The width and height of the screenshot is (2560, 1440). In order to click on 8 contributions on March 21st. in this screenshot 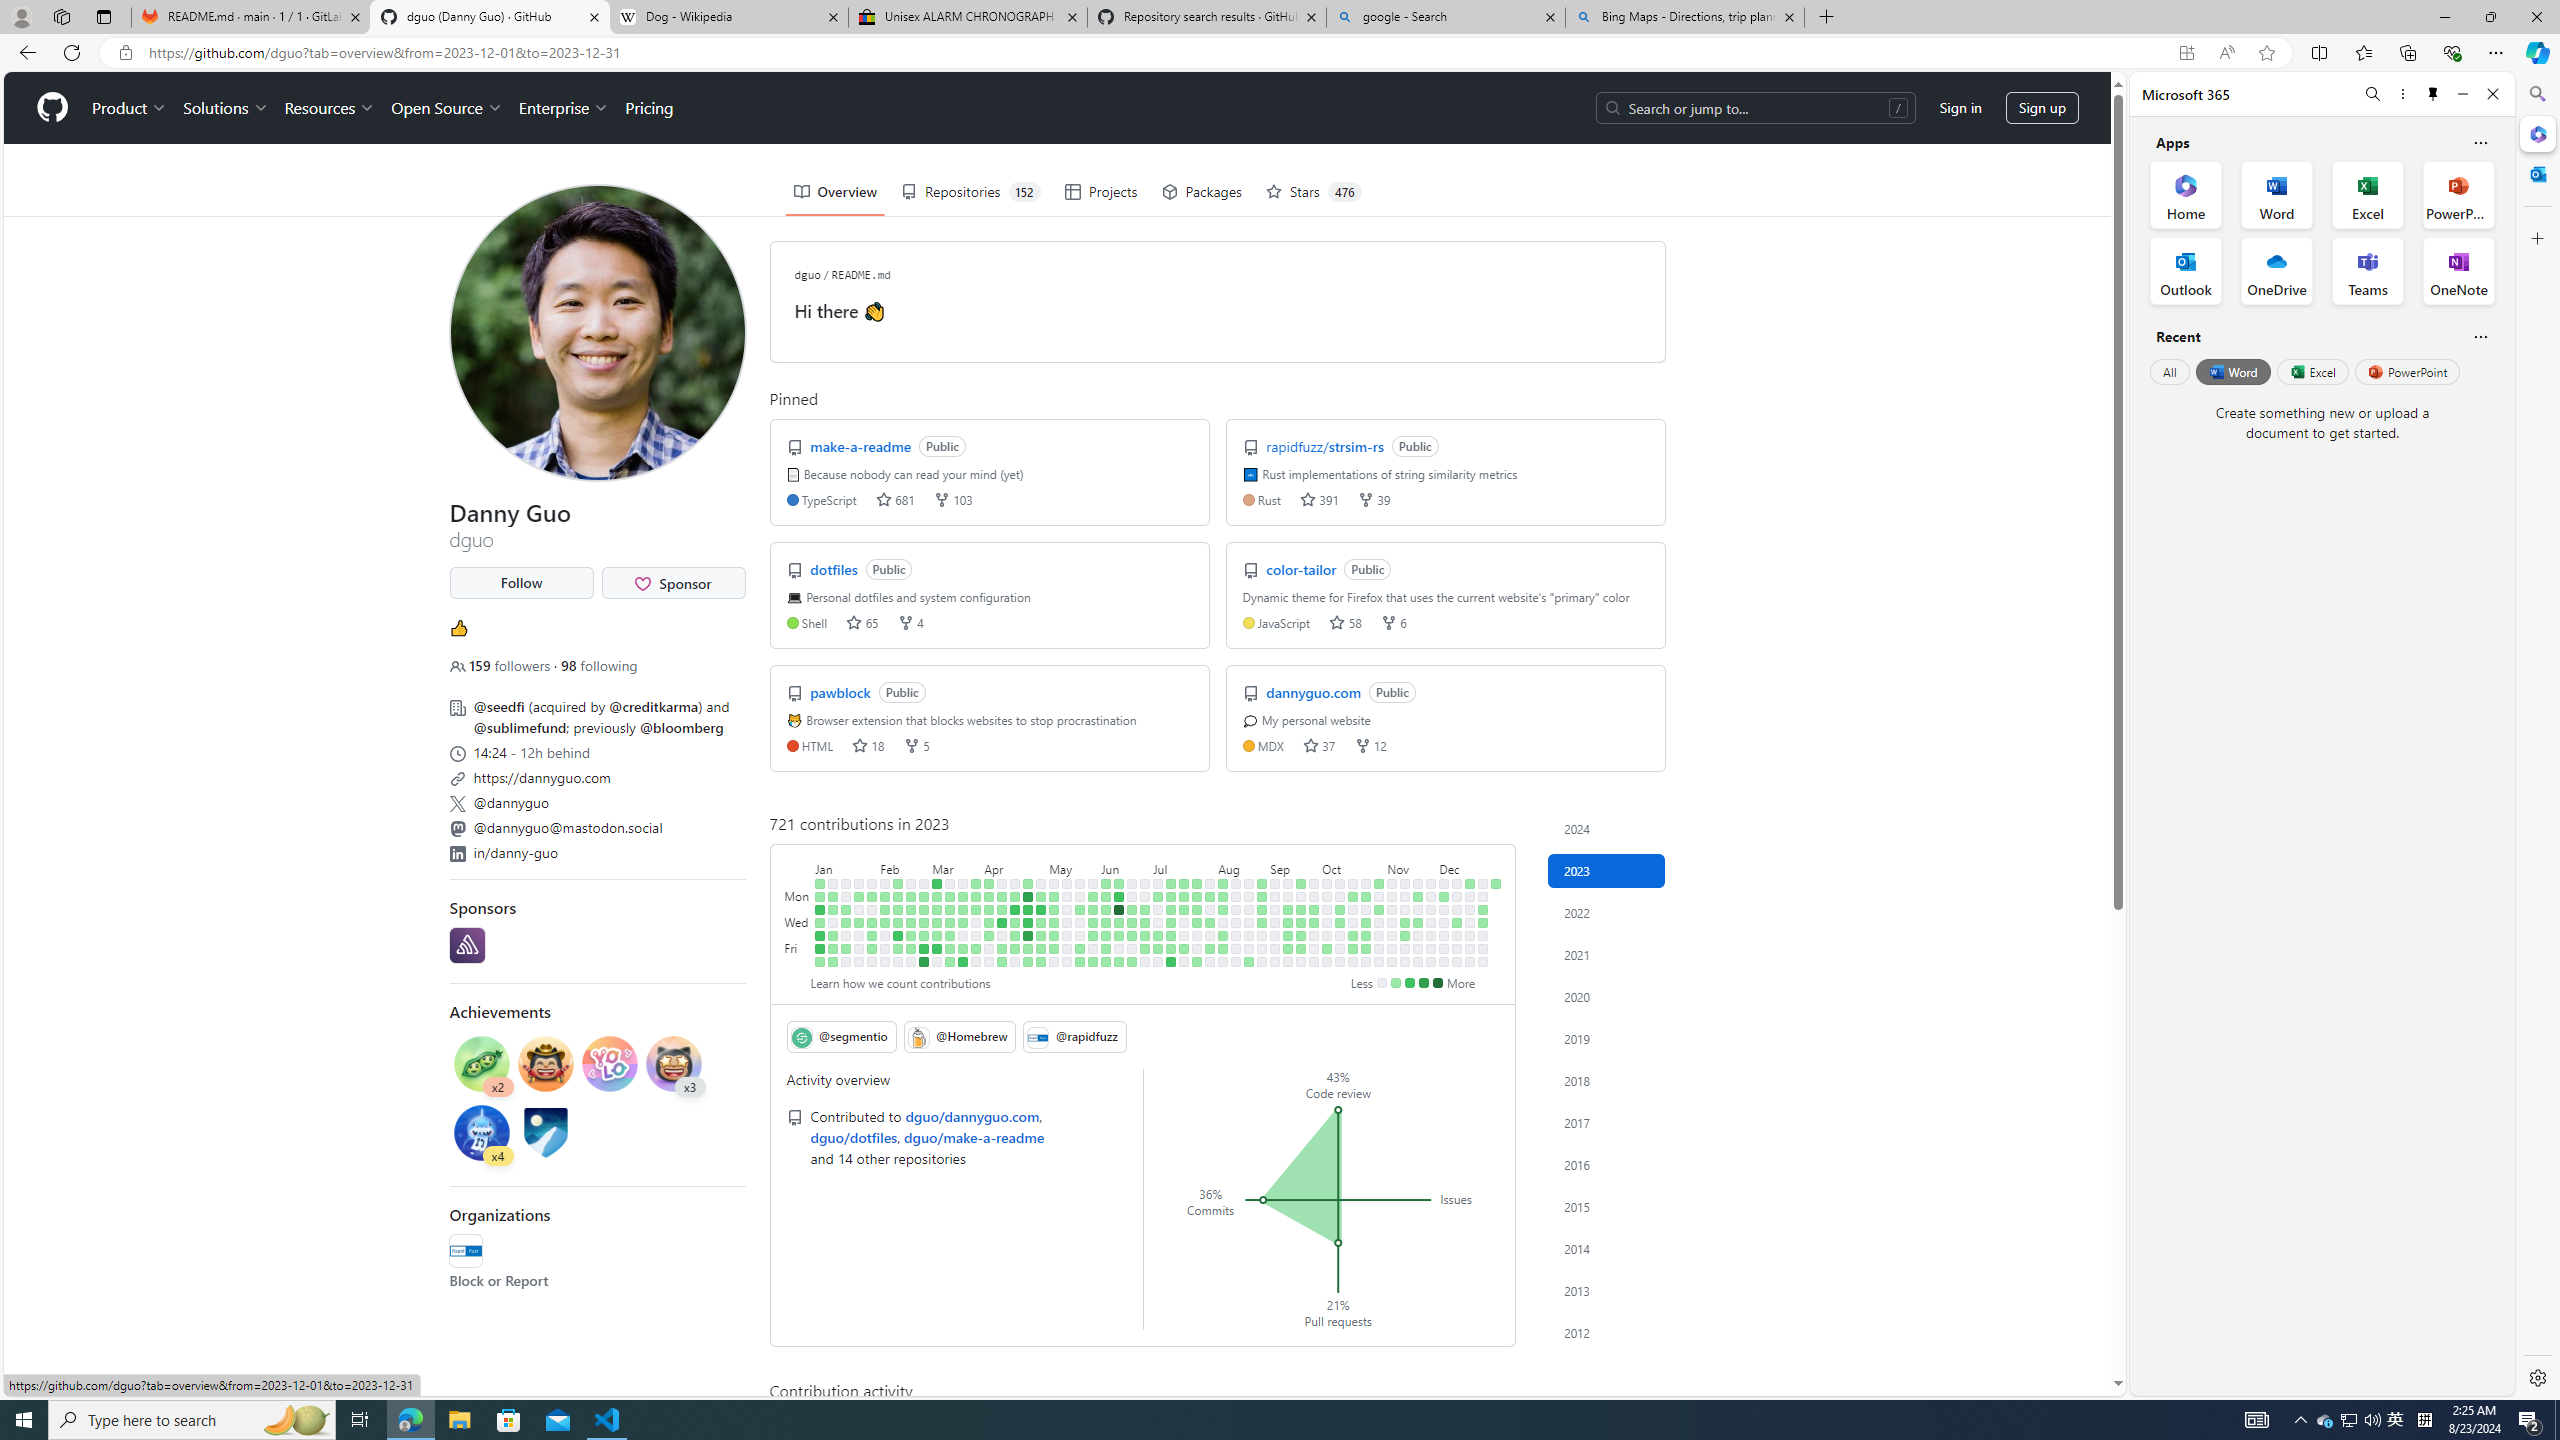, I will do `click(964, 909)`.